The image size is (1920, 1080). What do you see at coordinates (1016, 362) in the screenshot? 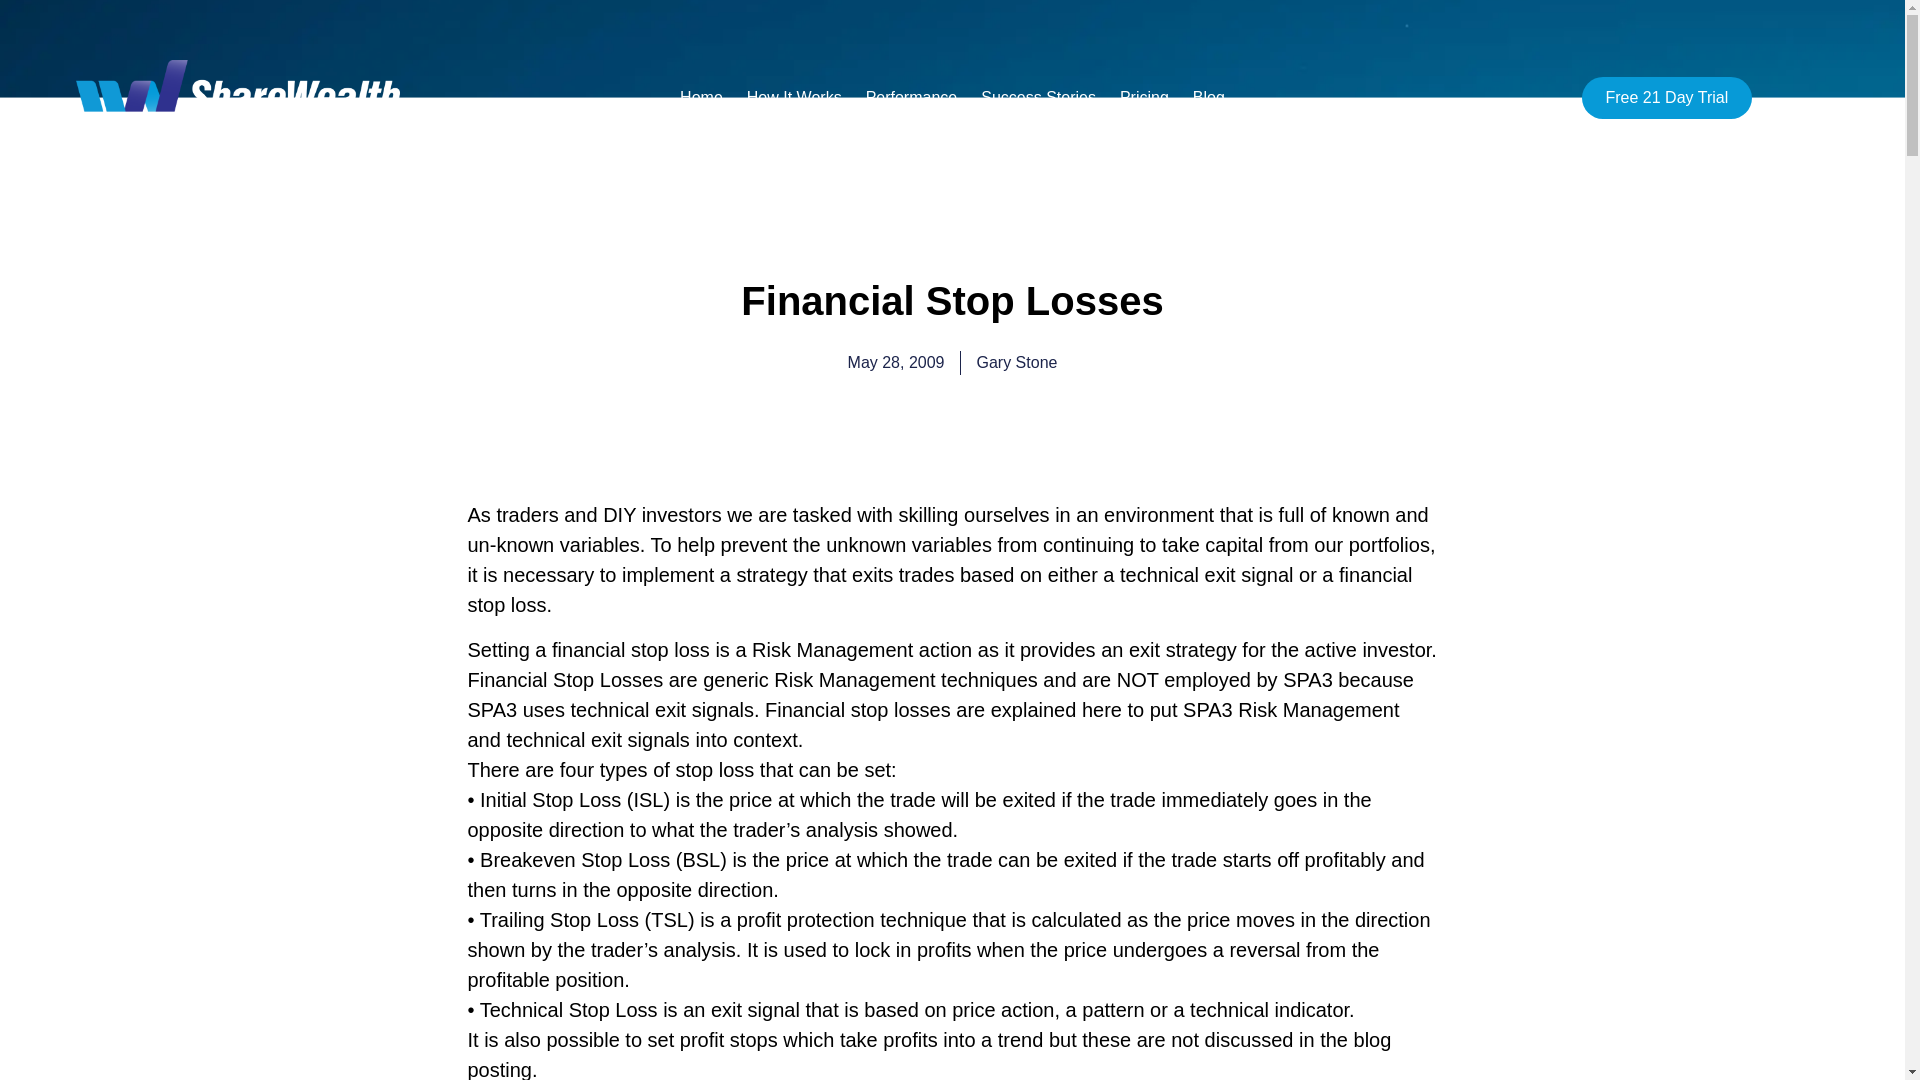
I see `Gary Stone` at bounding box center [1016, 362].